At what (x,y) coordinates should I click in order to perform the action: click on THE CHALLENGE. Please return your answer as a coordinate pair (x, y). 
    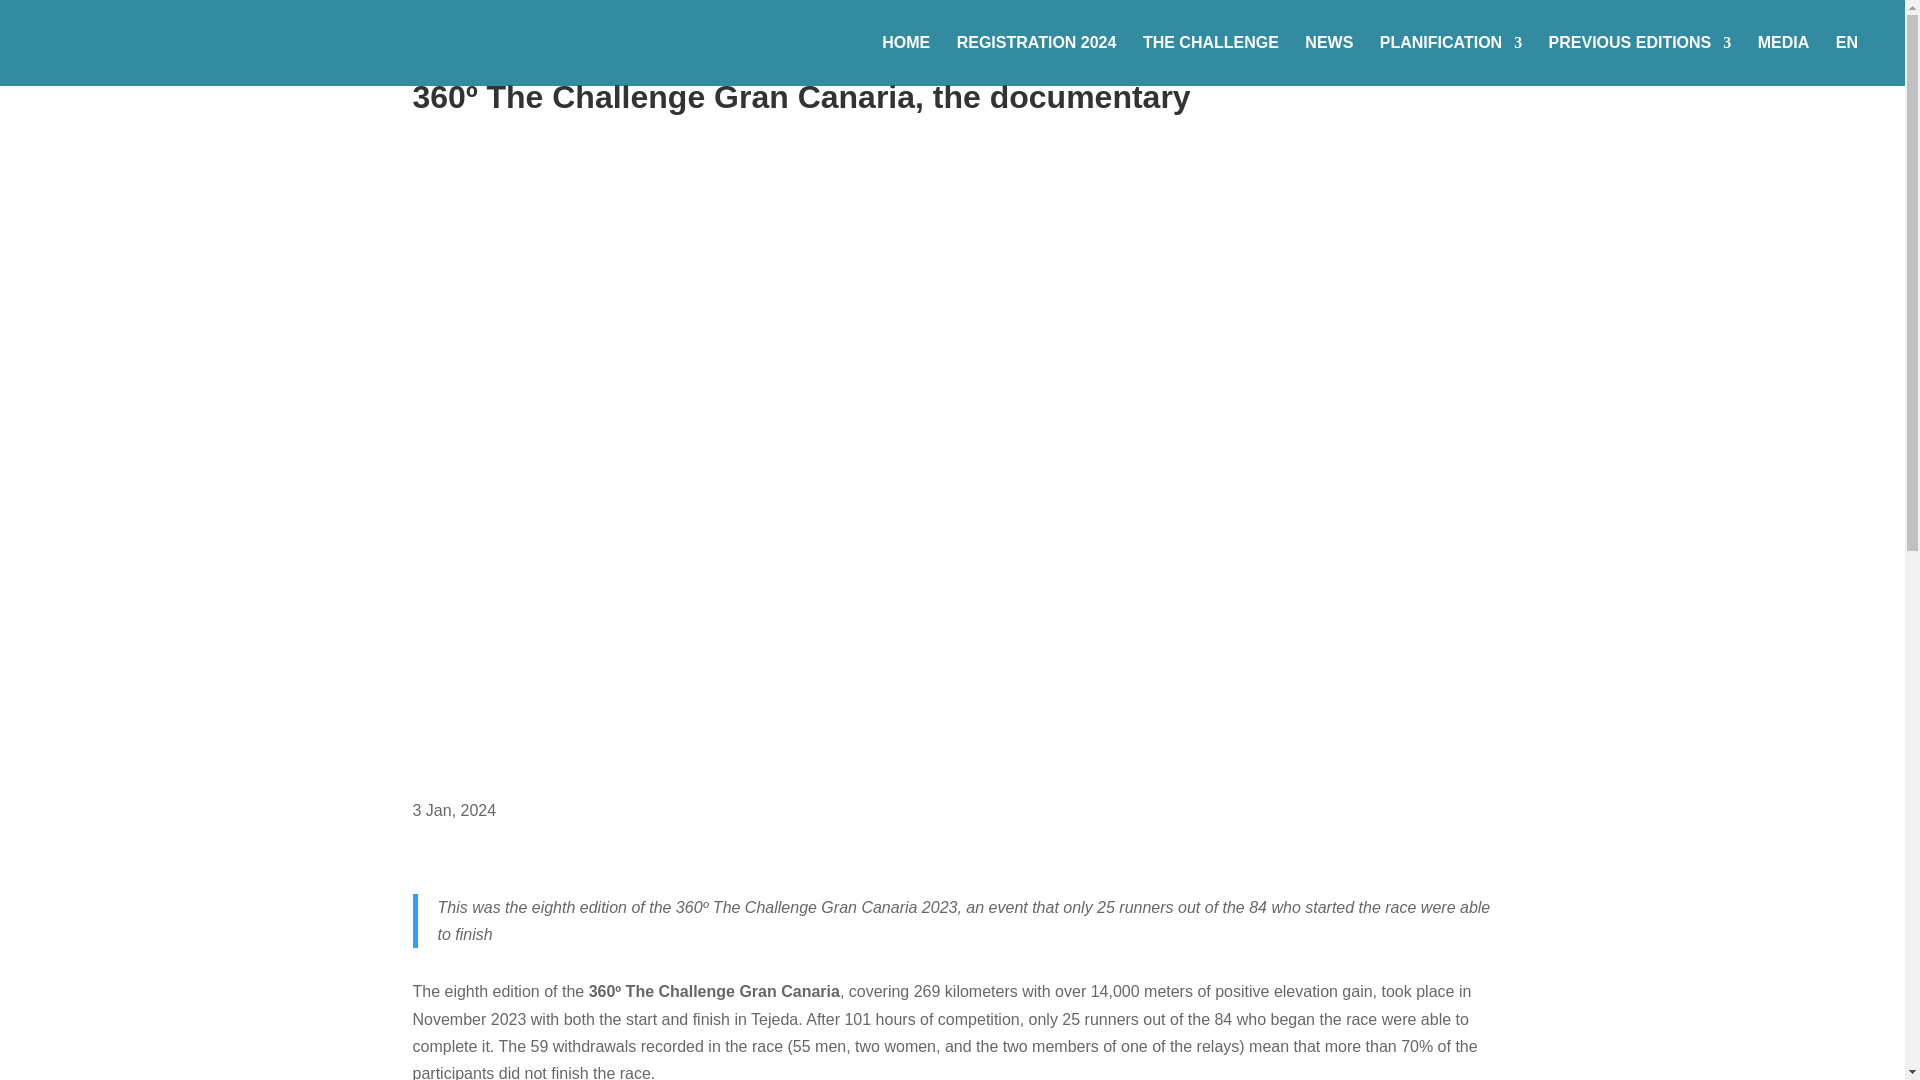
    Looking at the image, I should click on (1210, 60).